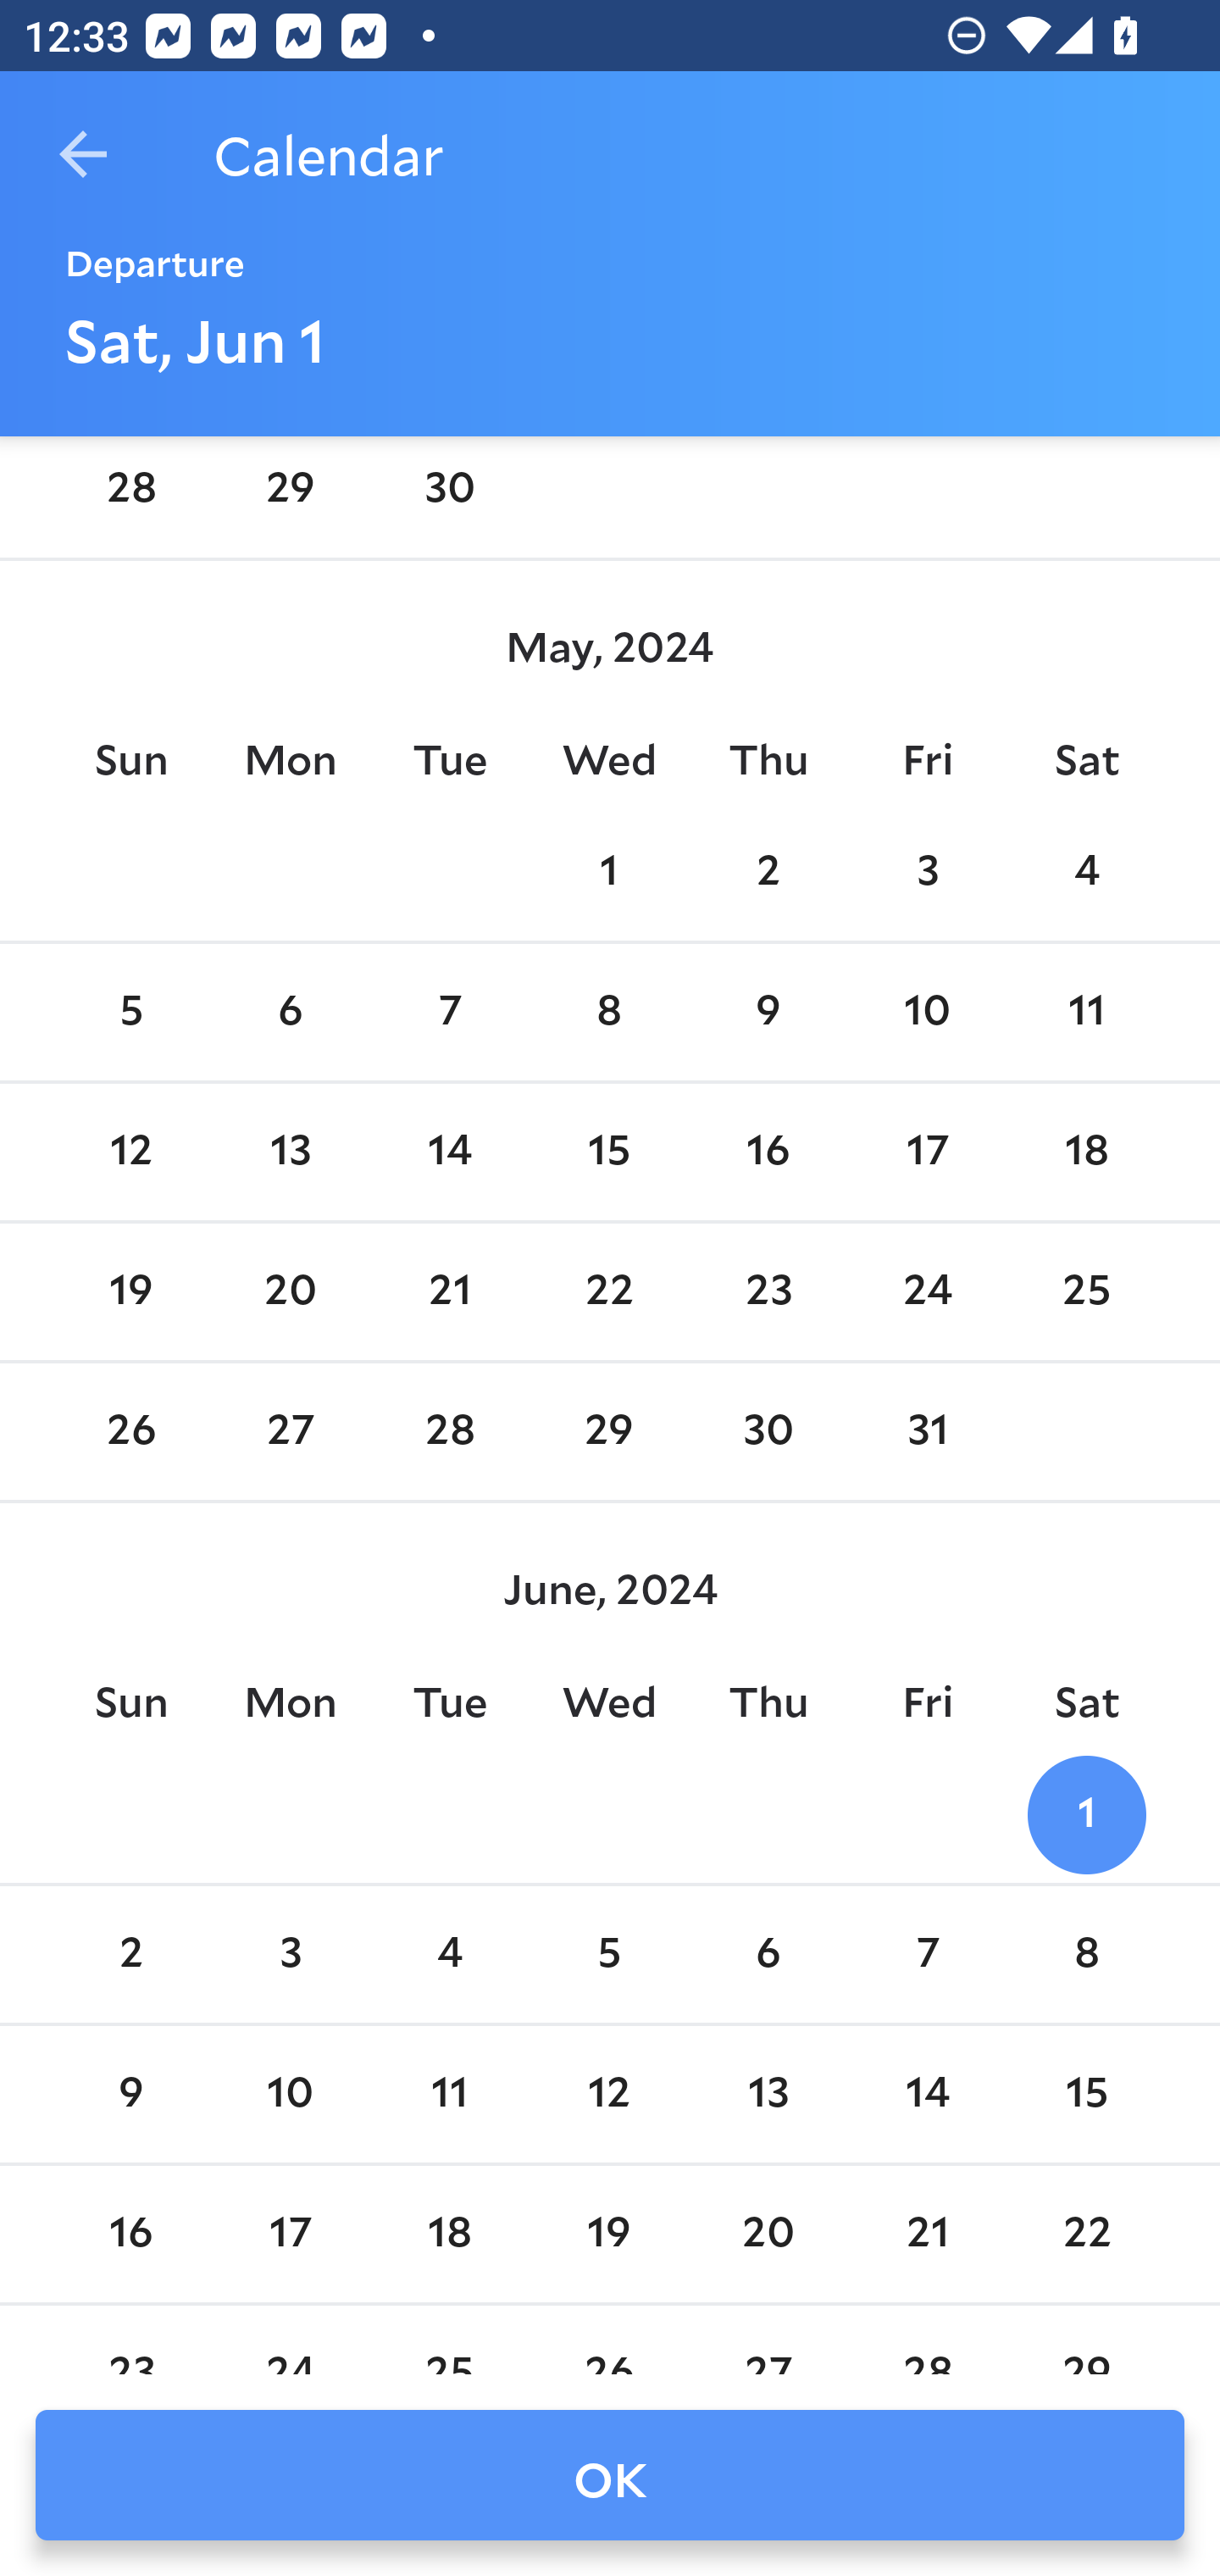  I want to click on 3, so click(927, 873).